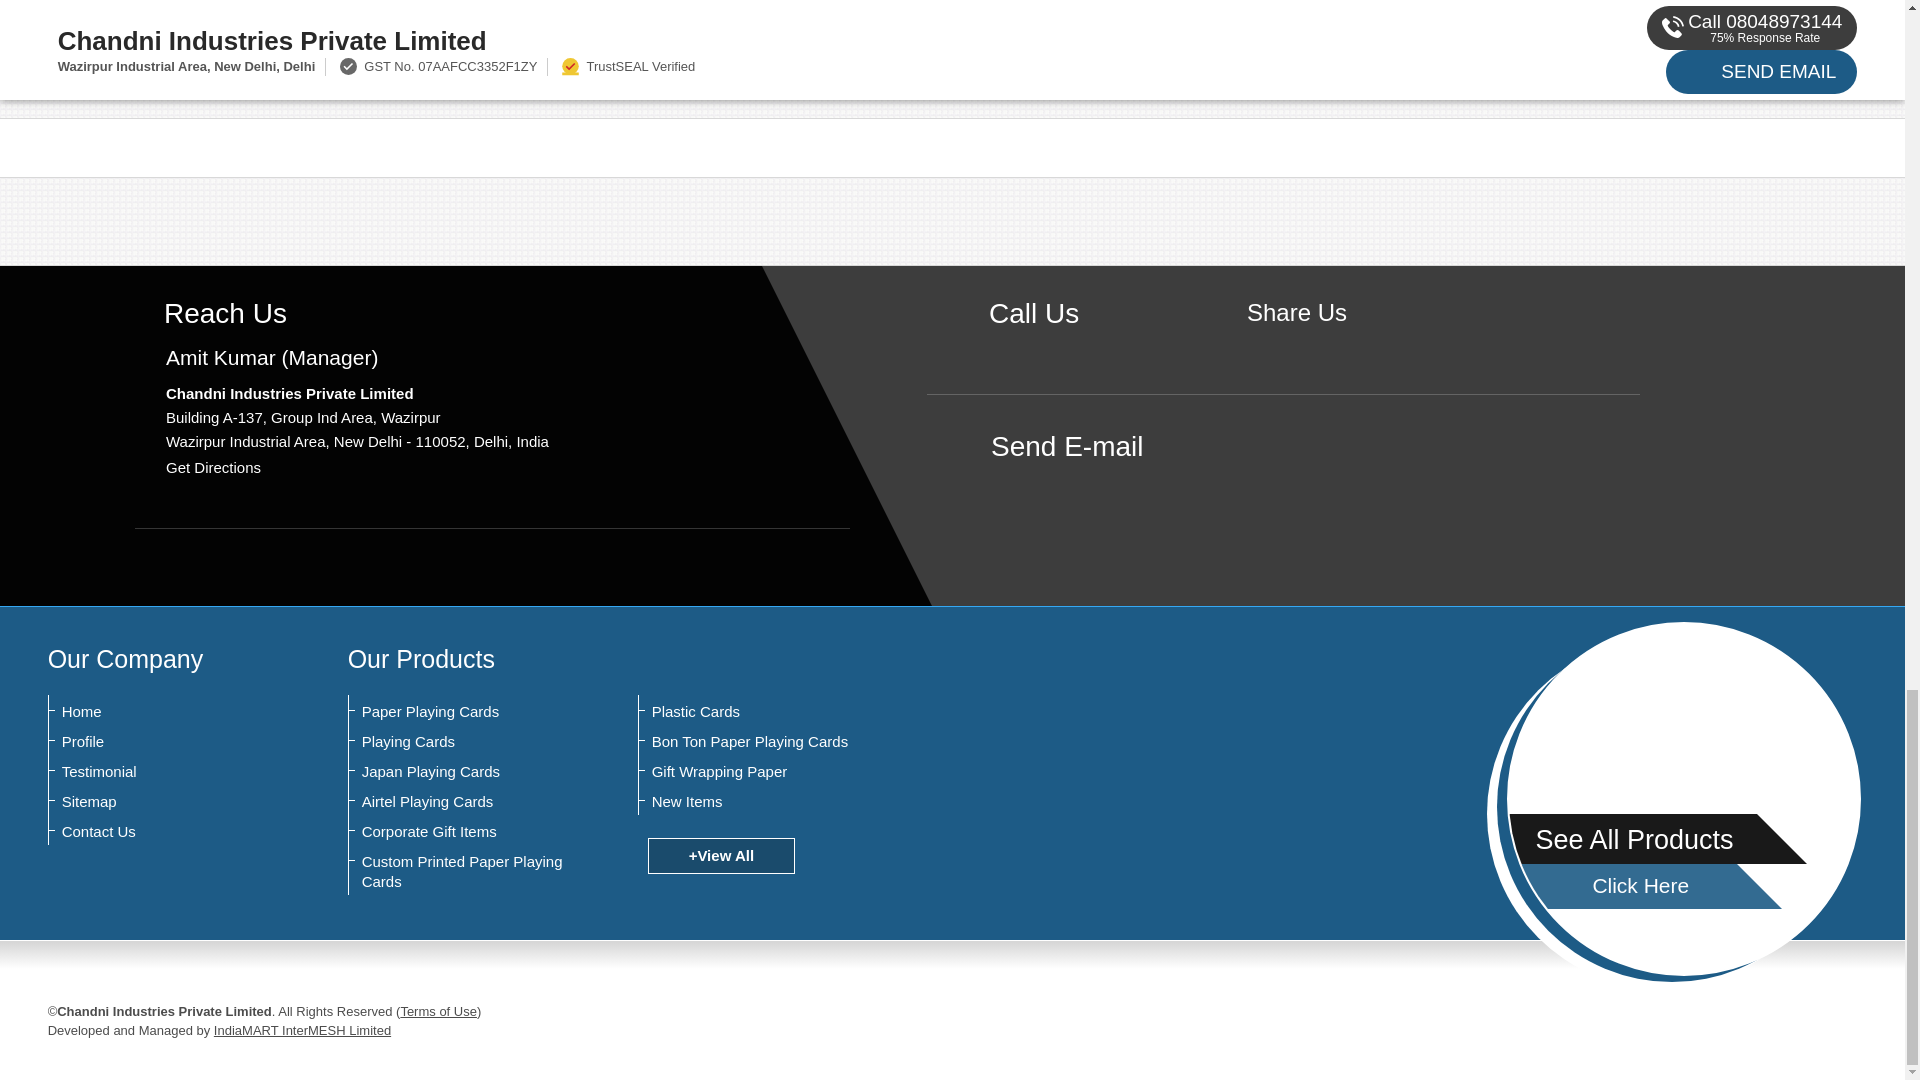 This screenshot has width=1920, height=1080. I want to click on Twitter, so click(1328, 346).